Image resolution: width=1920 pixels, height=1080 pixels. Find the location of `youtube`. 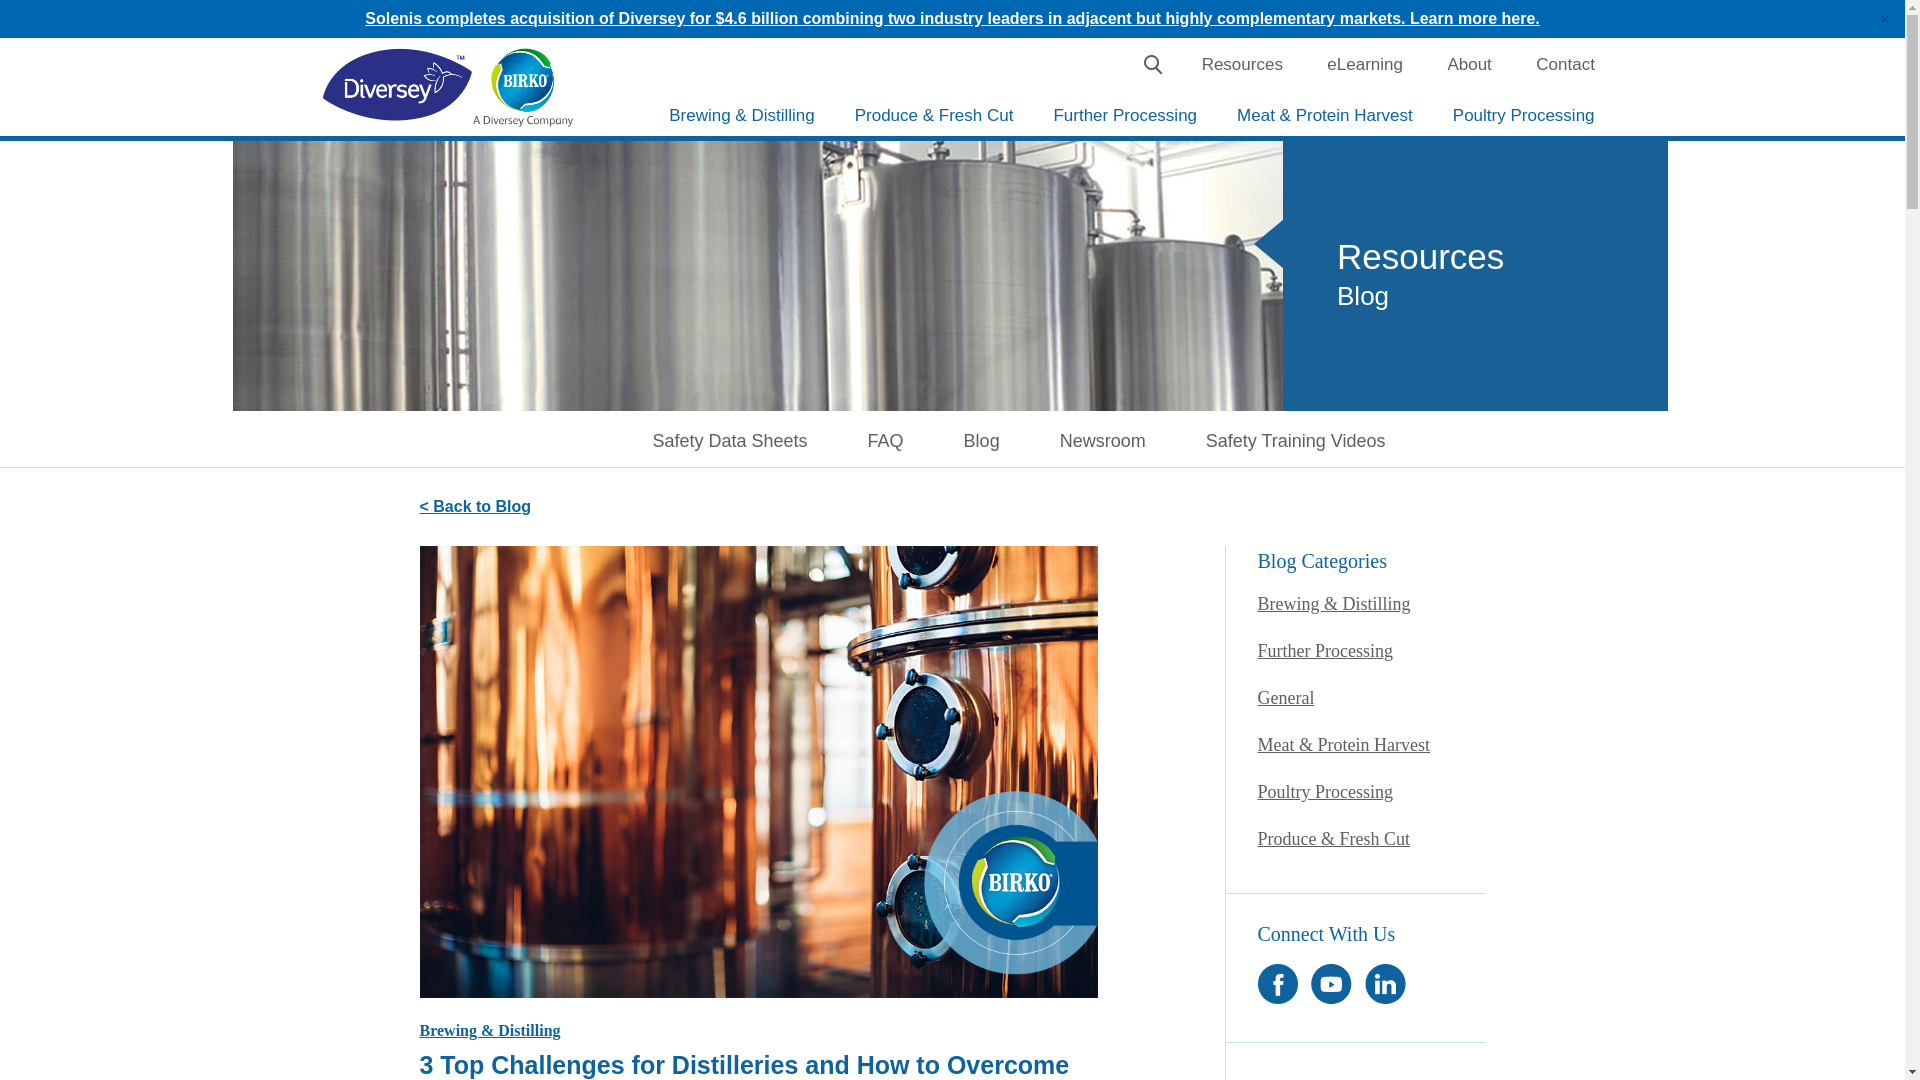

youtube is located at coordinates (1331, 984).